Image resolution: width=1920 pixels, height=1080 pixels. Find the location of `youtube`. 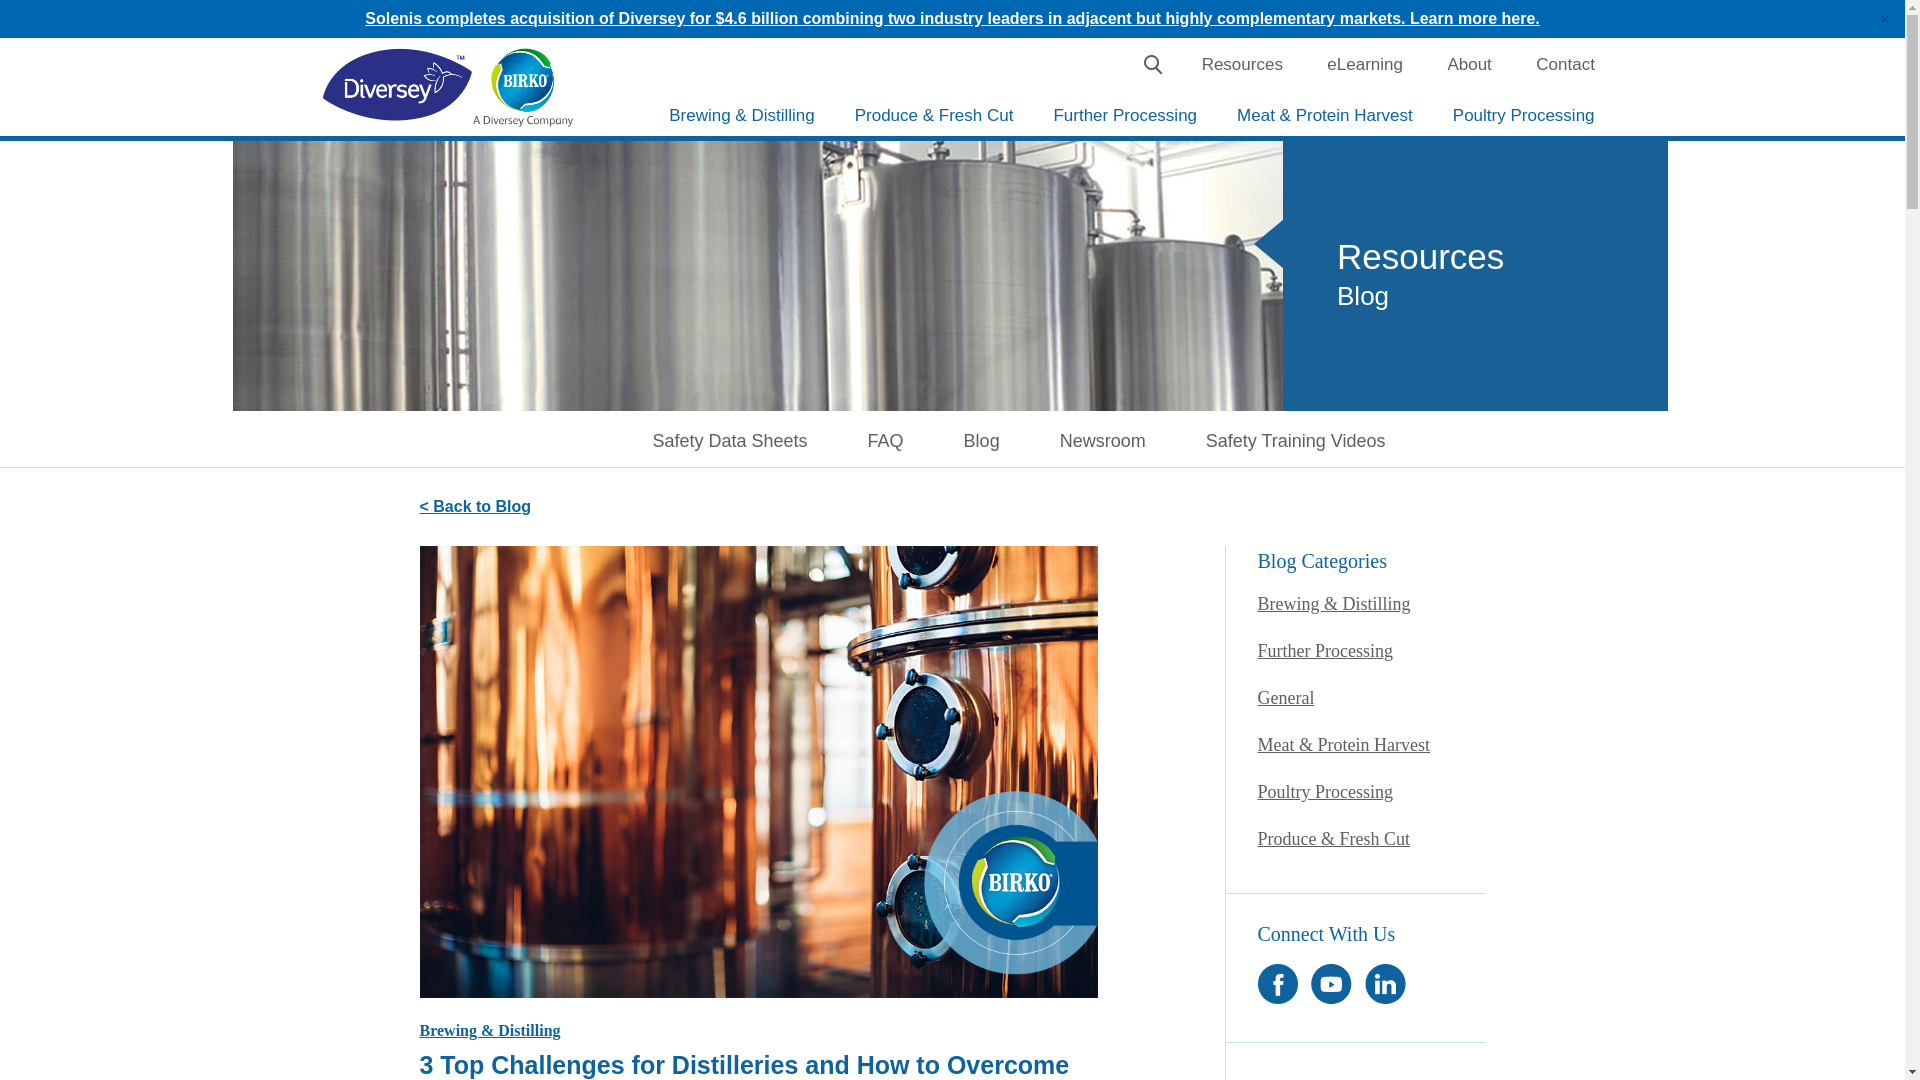

youtube is located at coordinates (1331, 984).